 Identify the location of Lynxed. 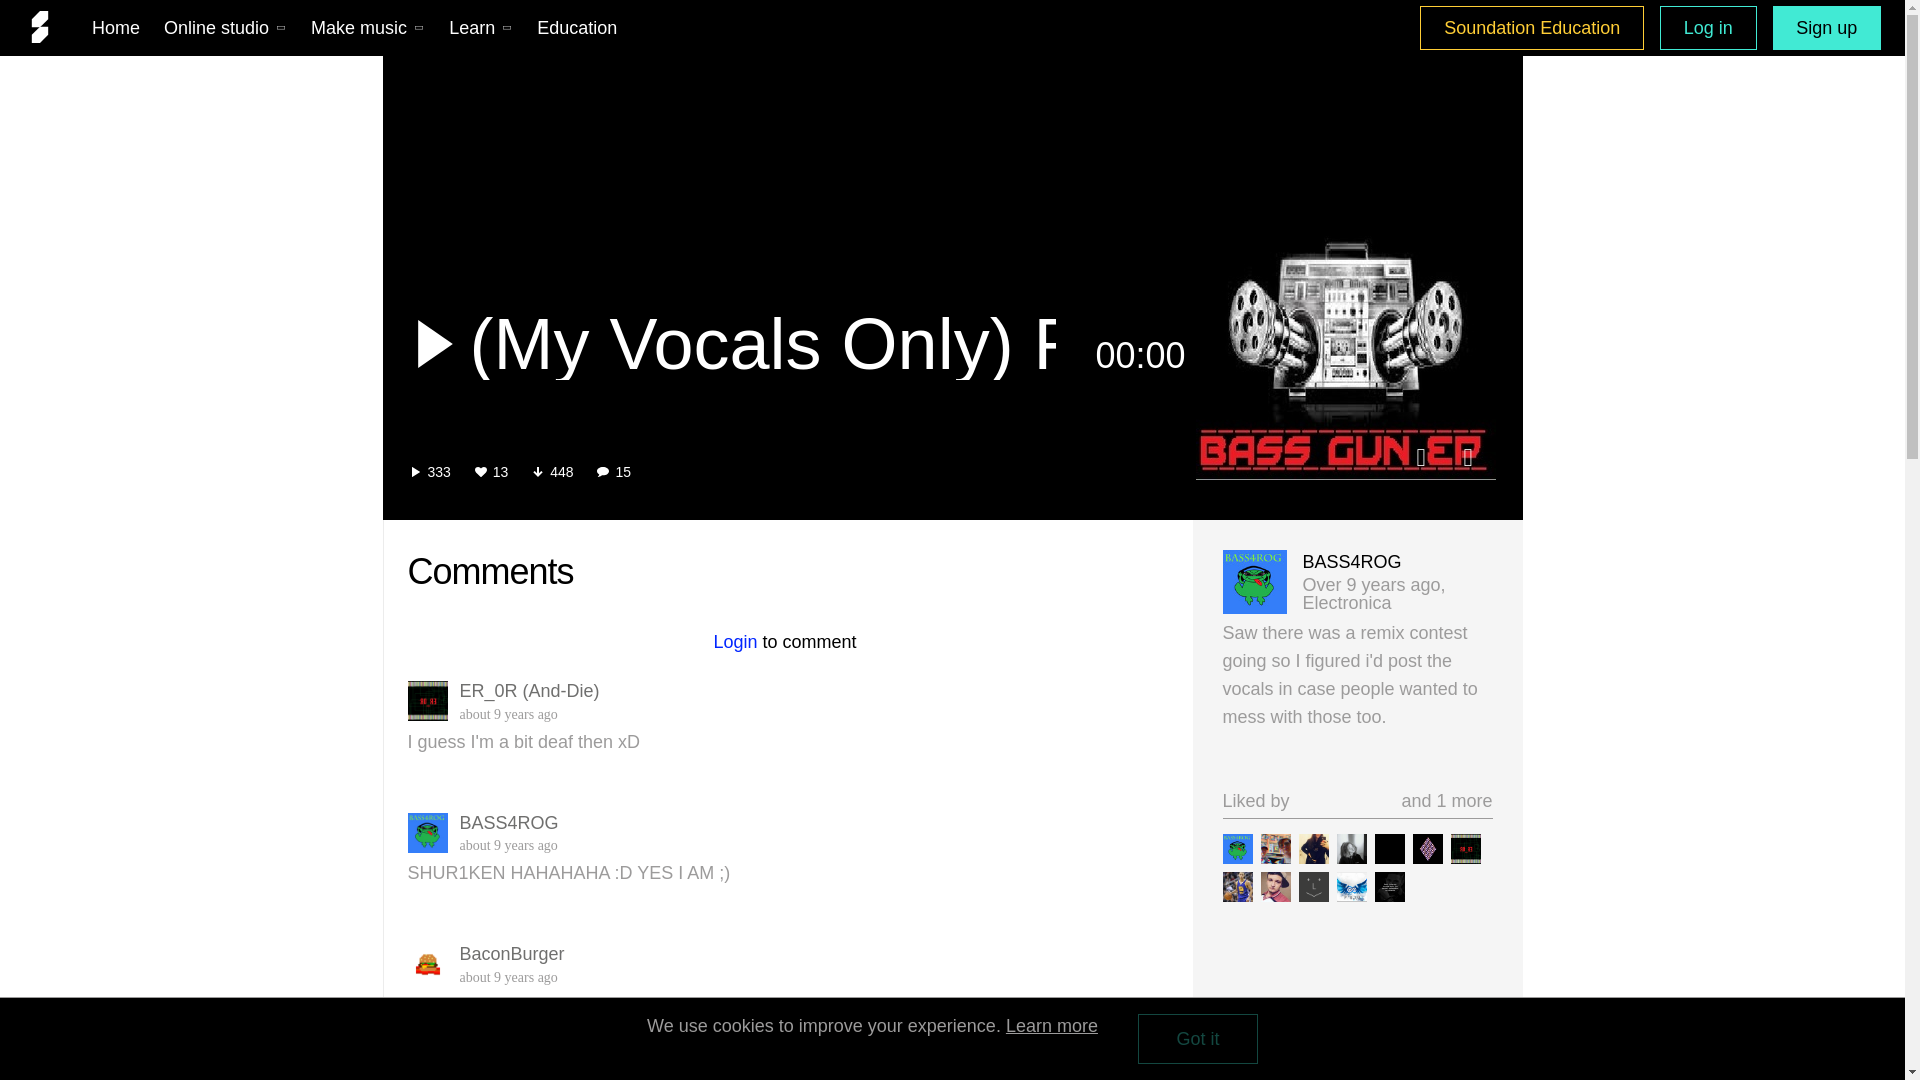
(1426, 848).